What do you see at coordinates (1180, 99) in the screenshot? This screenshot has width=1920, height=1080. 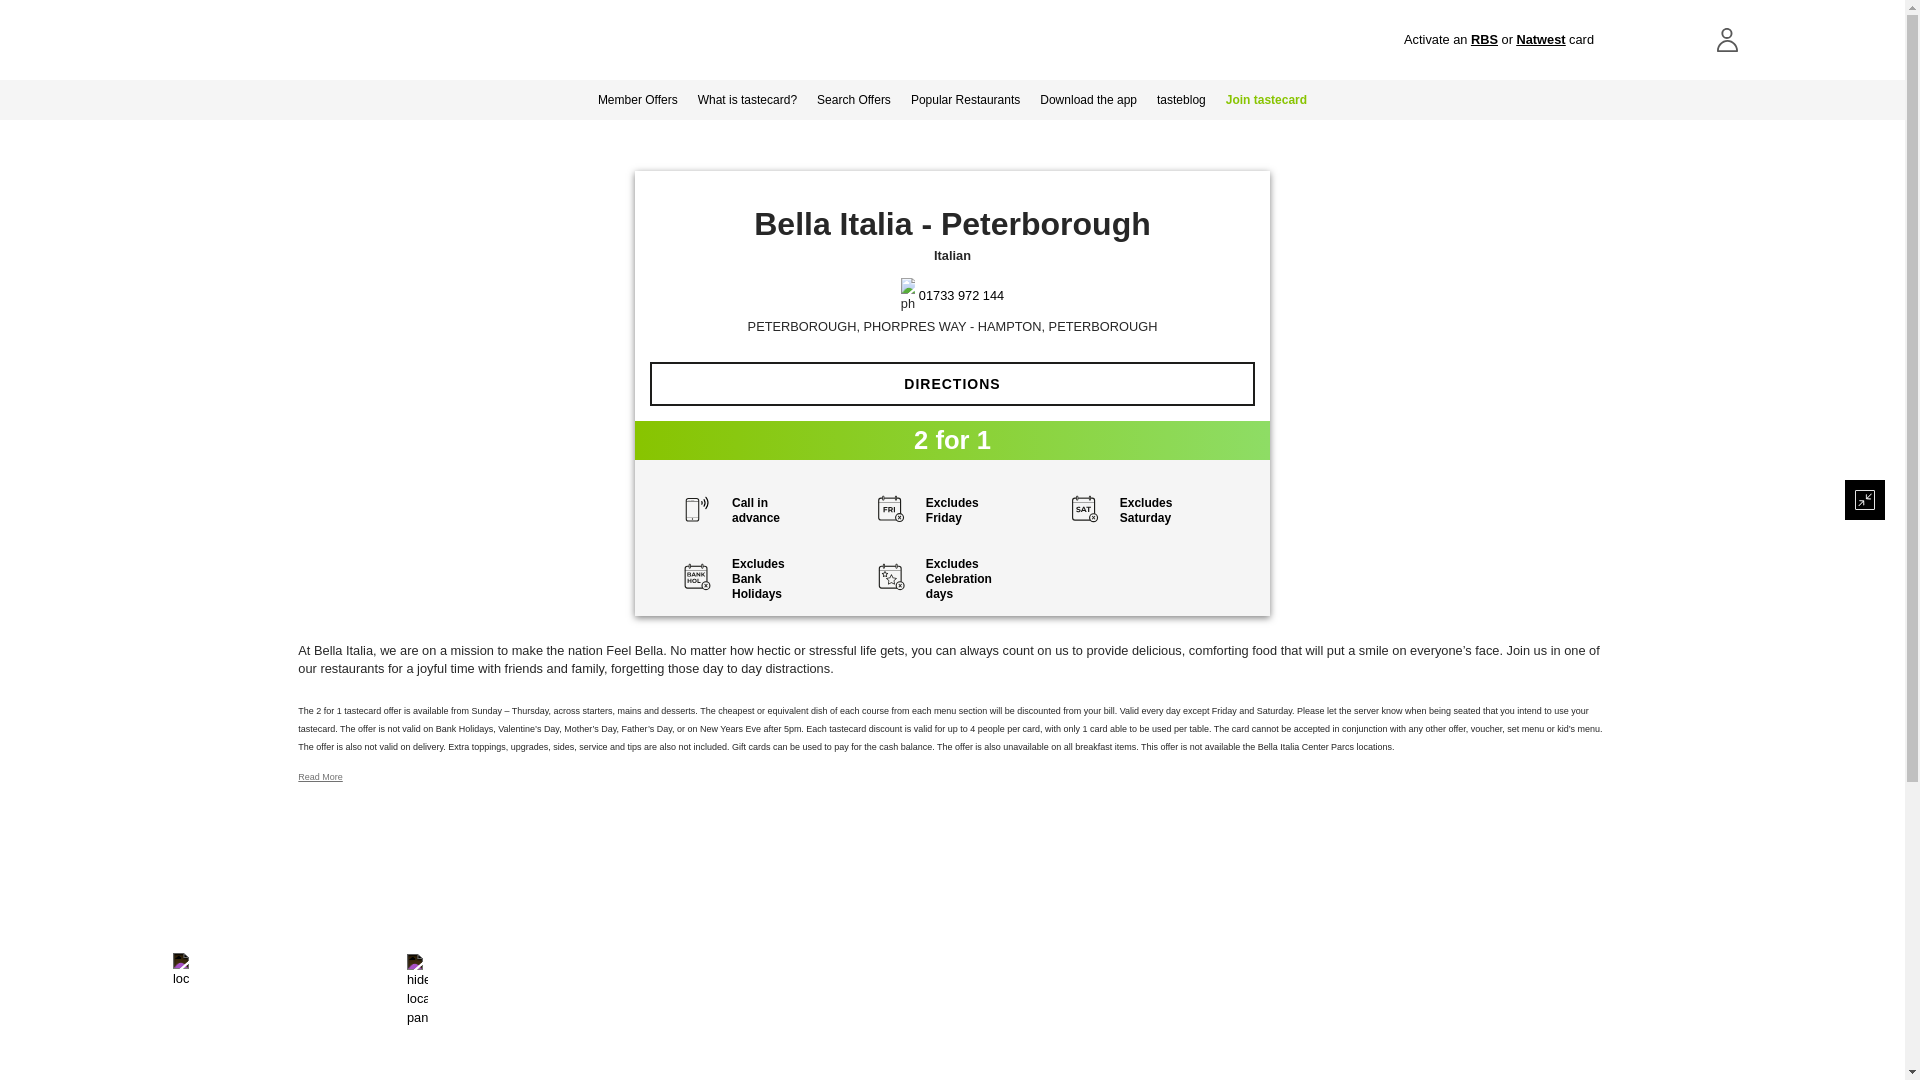 I see `tasteblog` at bounding box center [1180, 99].